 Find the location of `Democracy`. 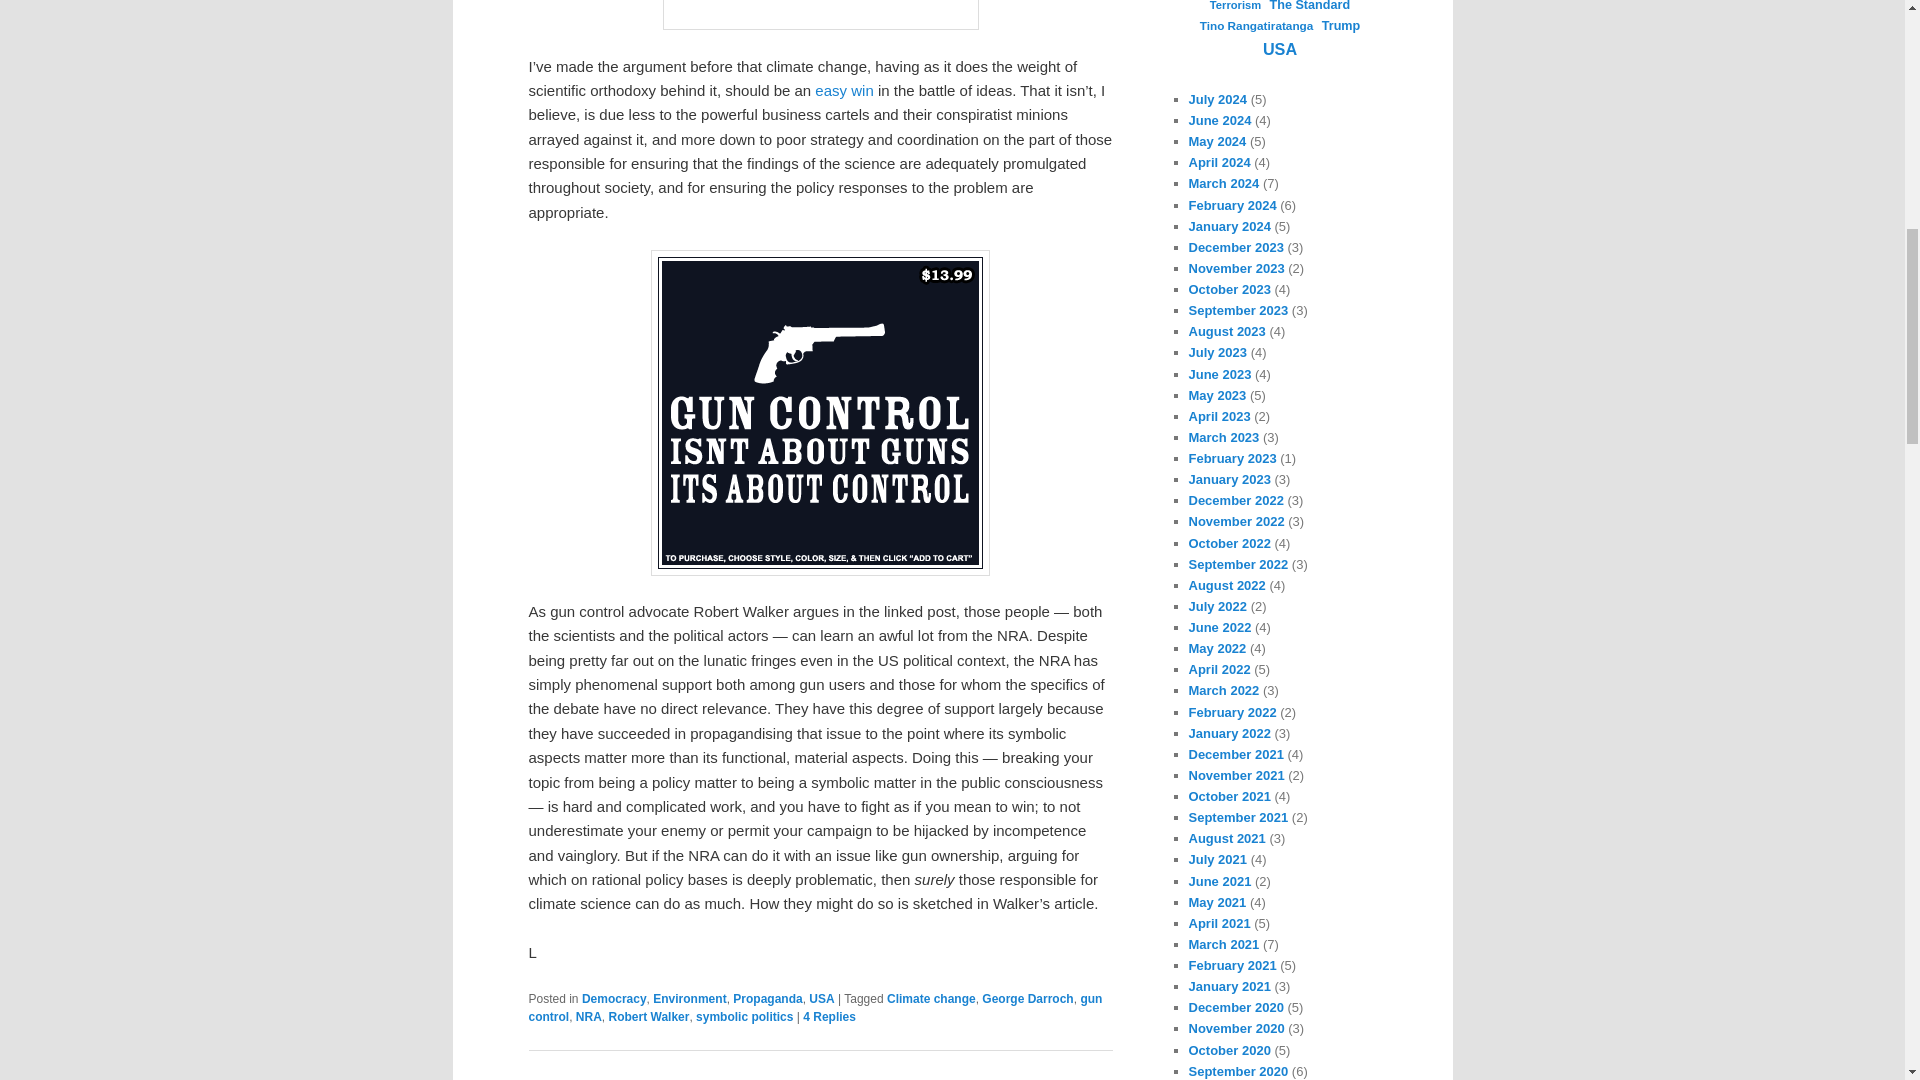

Democracy is located at coordinates (614, 998).